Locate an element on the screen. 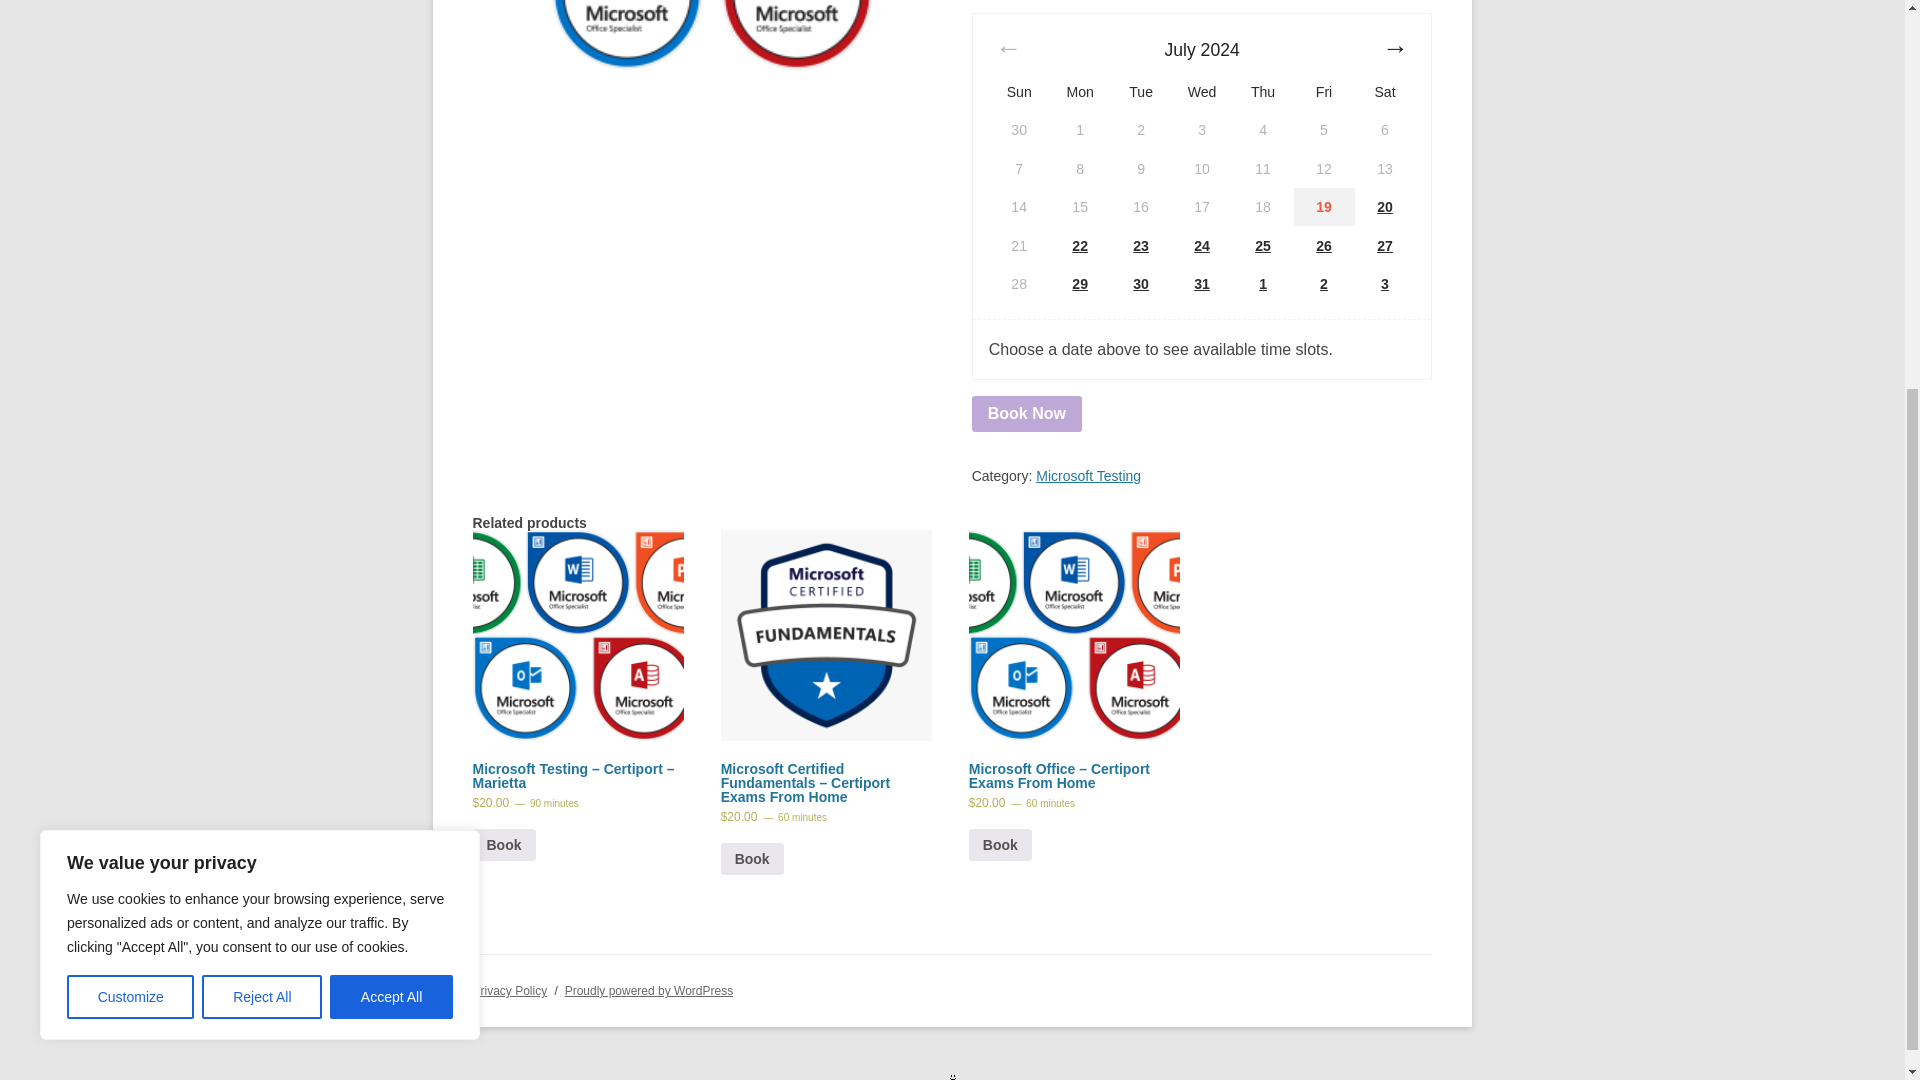 The width and height of the screenshot is (1920, 1080). Thursday is located at coordinates (1262, 92).